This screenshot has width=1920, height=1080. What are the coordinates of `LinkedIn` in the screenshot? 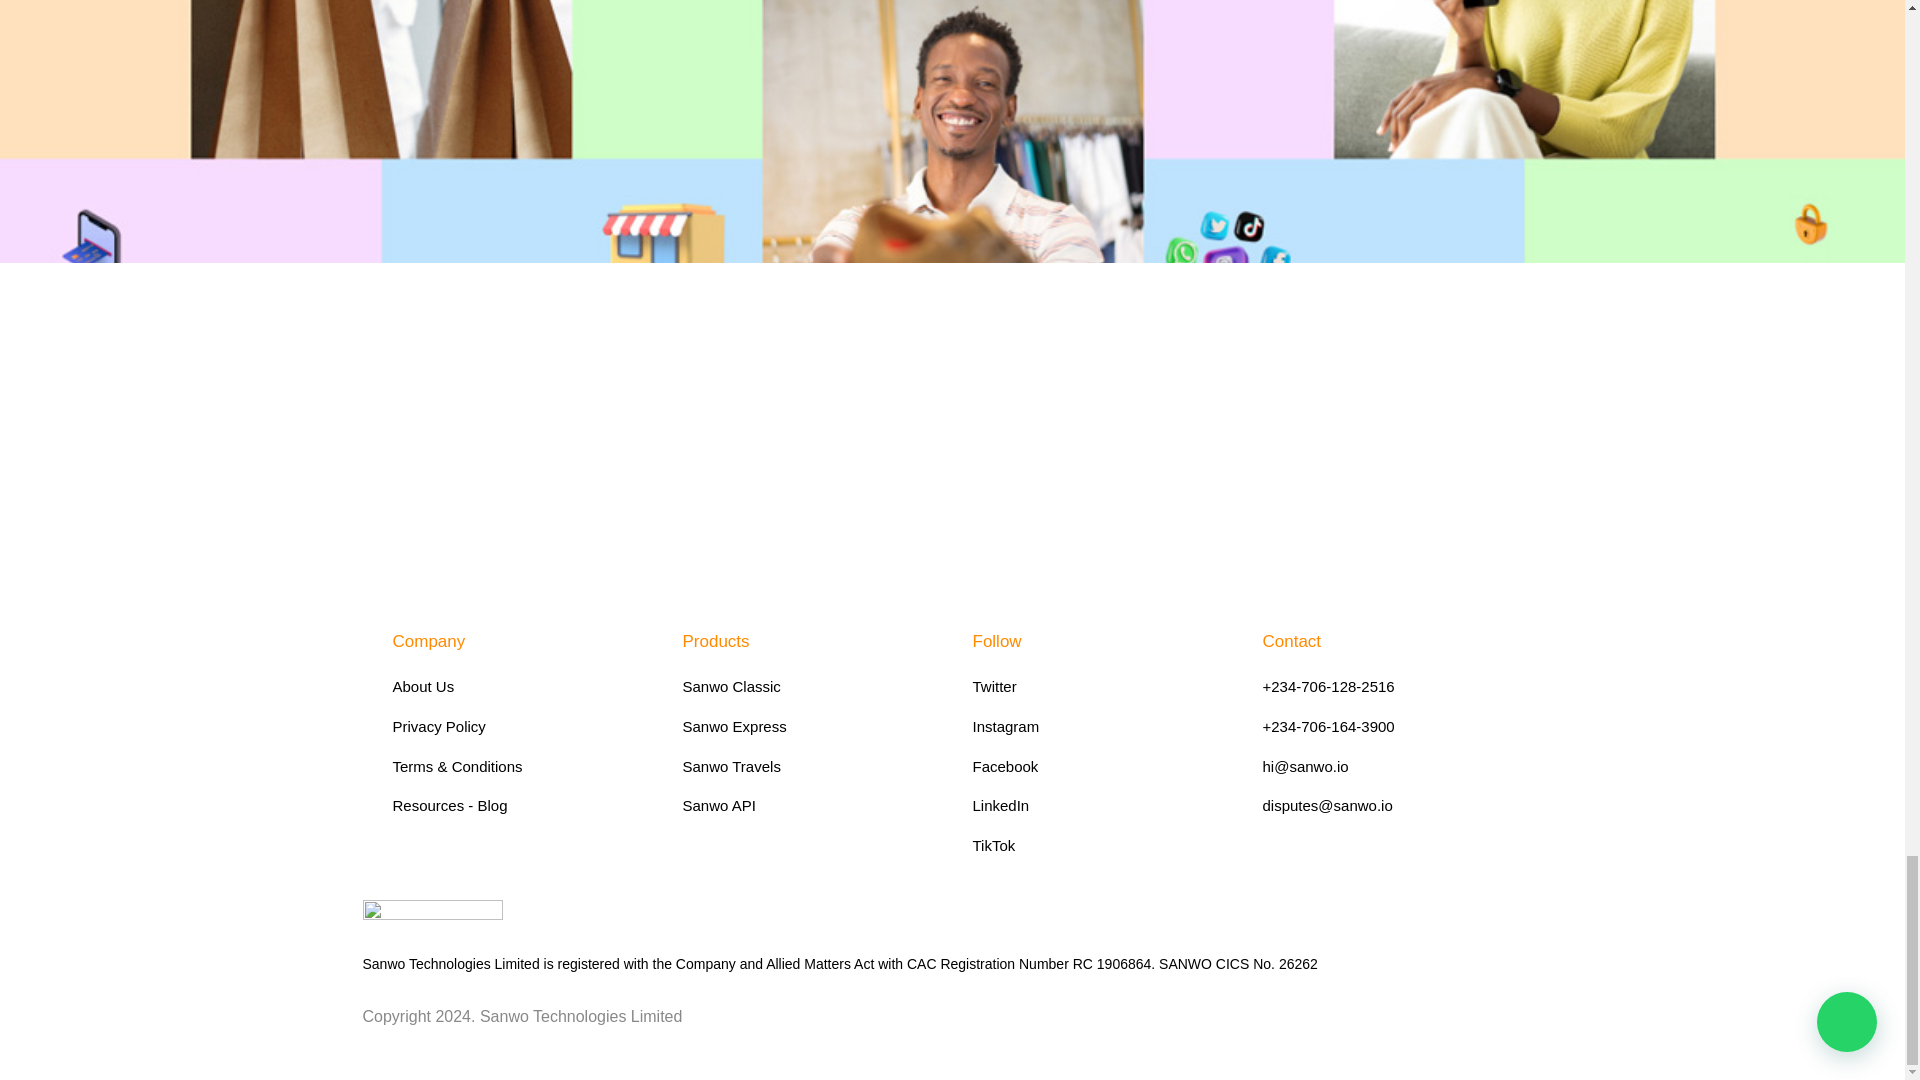 It's located at (1096, 805).